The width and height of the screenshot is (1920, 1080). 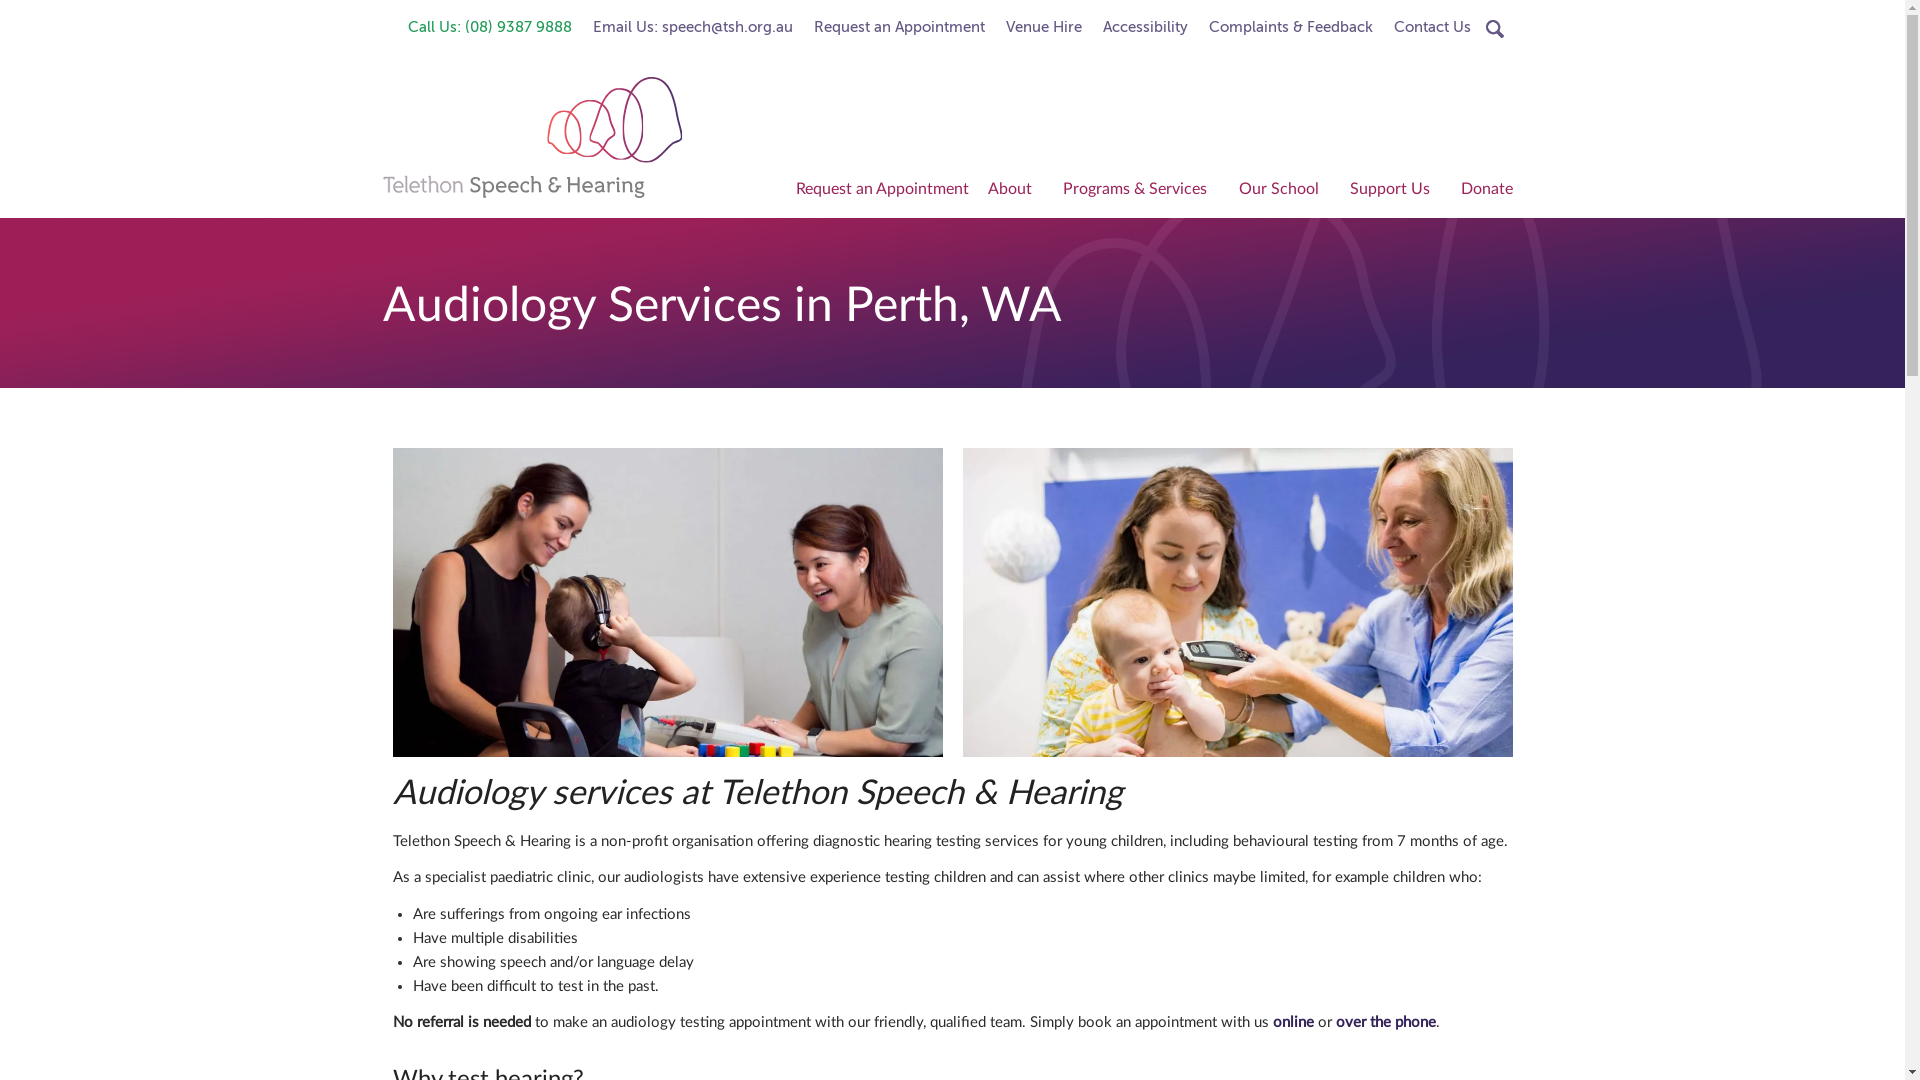 I want to click on Hearing Services for Newborn Baby, so click(x=966, y=390).